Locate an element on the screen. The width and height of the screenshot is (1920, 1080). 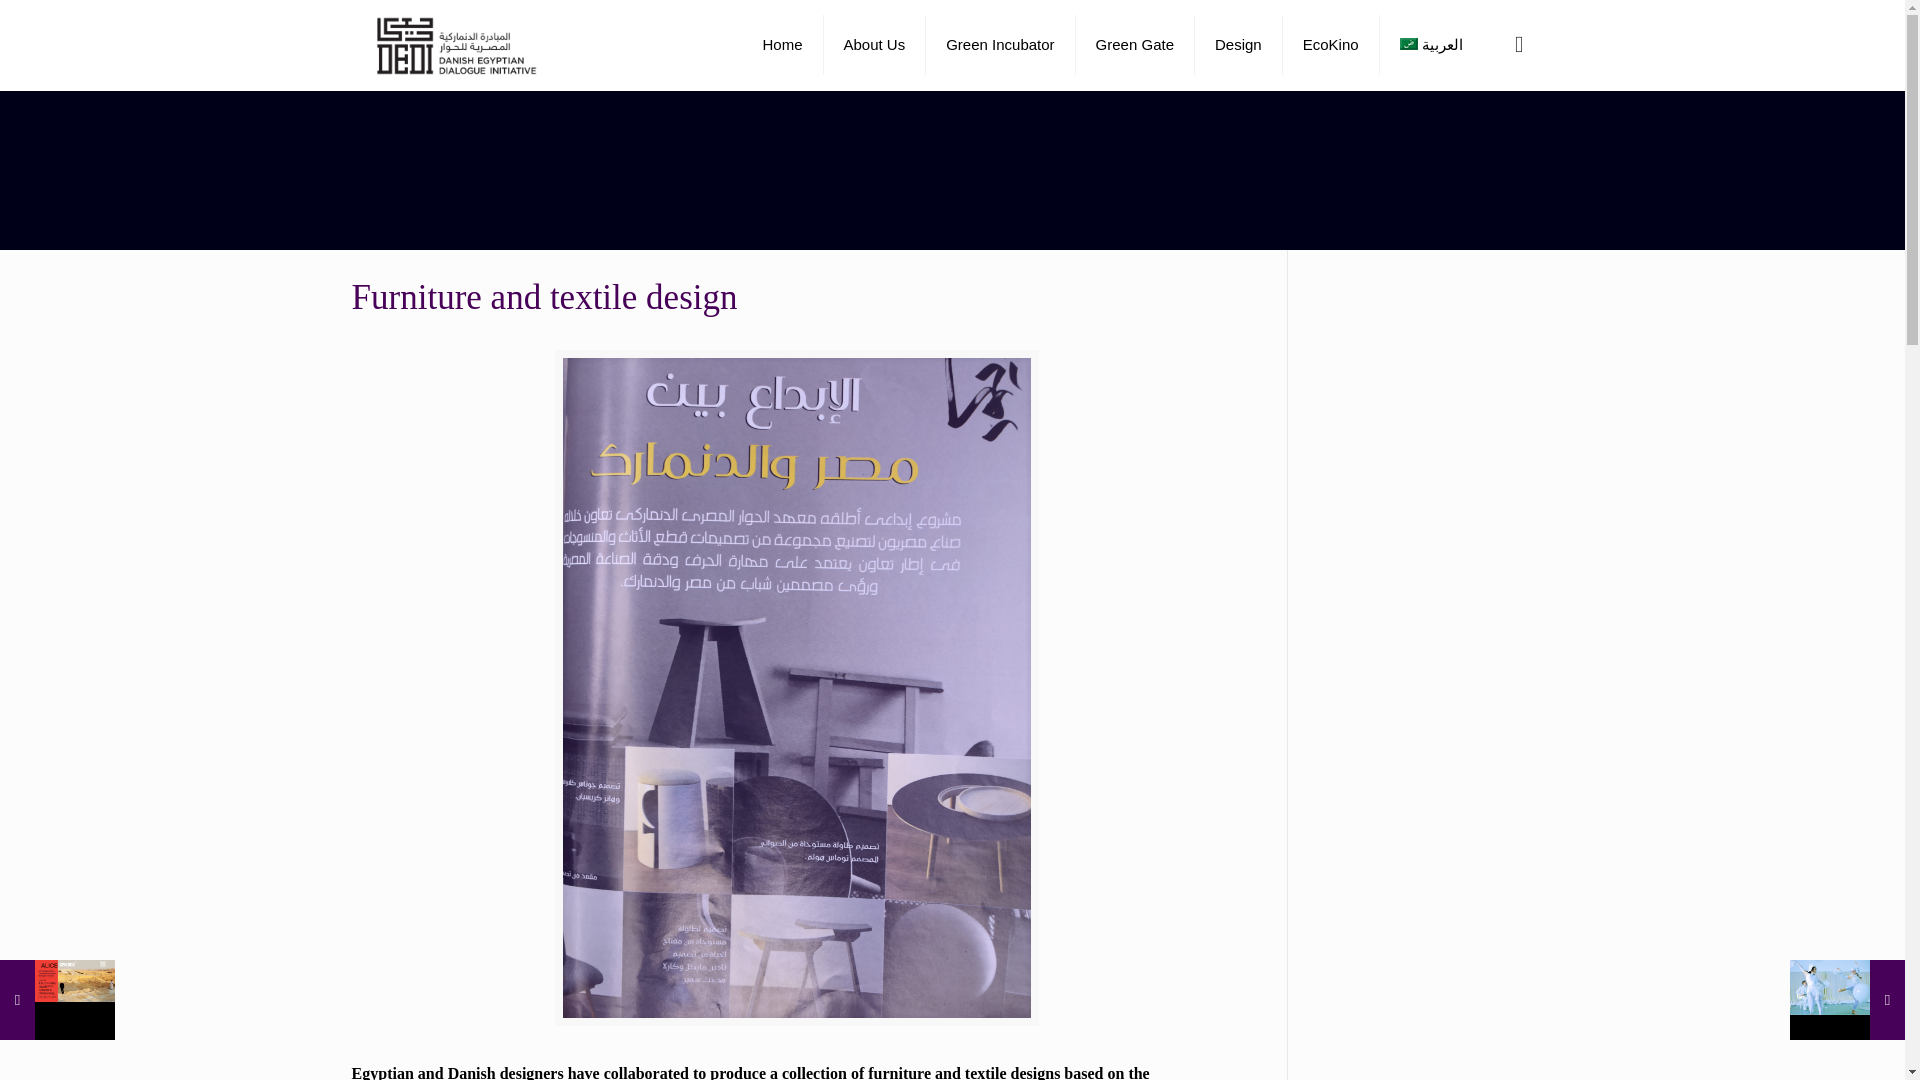
Green Incubator is located at coordinates (1000, 44).